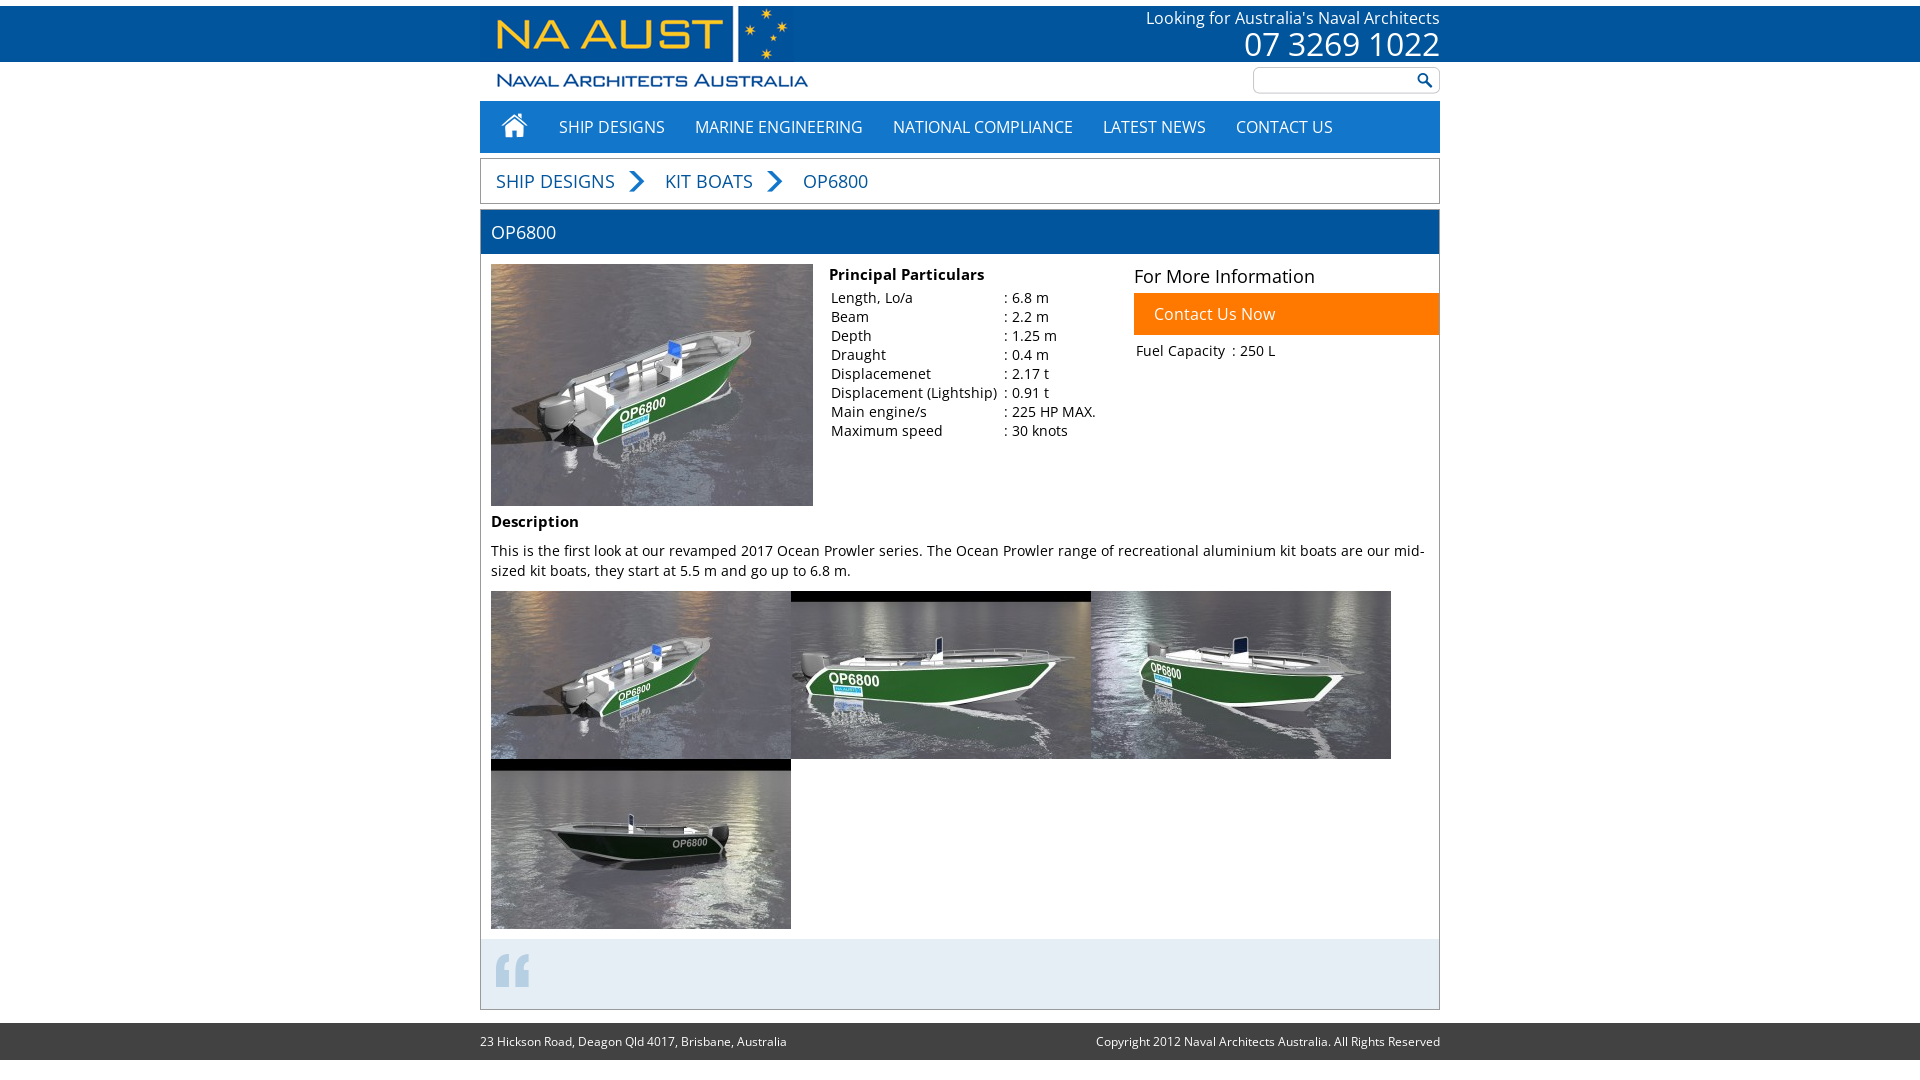 Image resolution: width=1920 pixels, height=1080 pixels. I want to click on OP6800_RENDER_005, so click(641, 844).